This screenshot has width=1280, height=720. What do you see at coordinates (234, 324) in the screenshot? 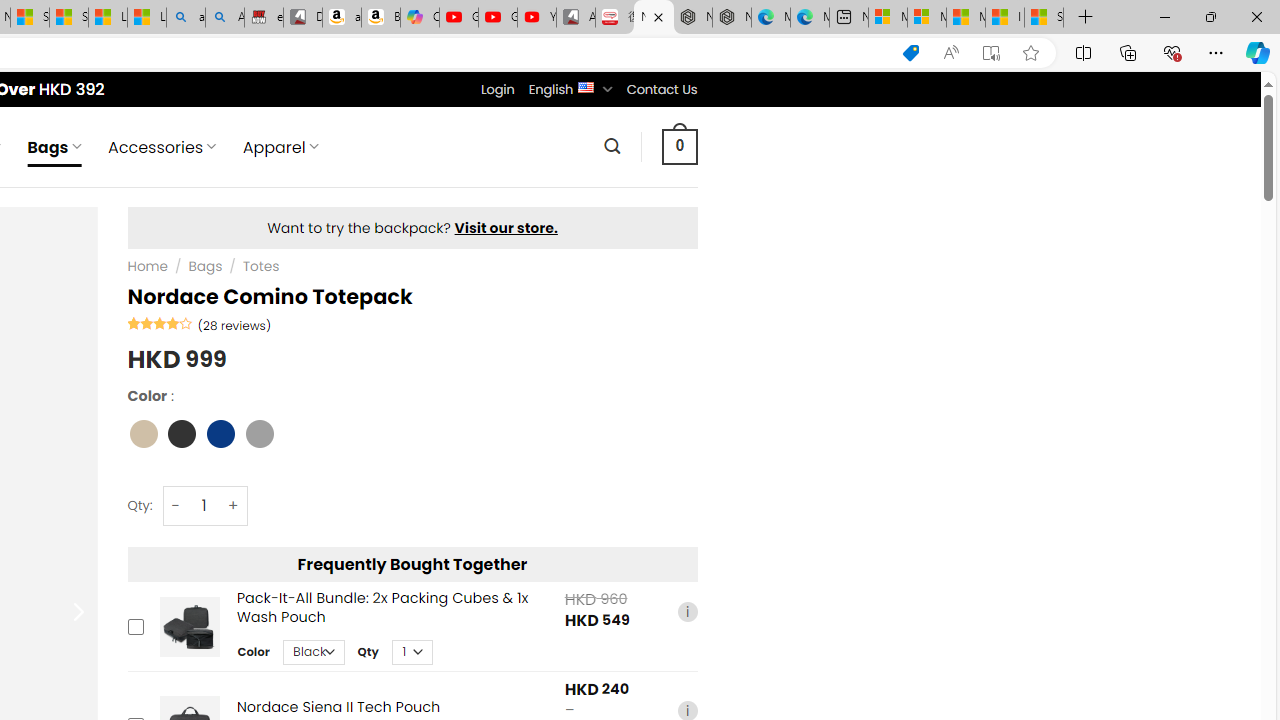
I see `(28 reviews)` at bounding box center [234, 324].